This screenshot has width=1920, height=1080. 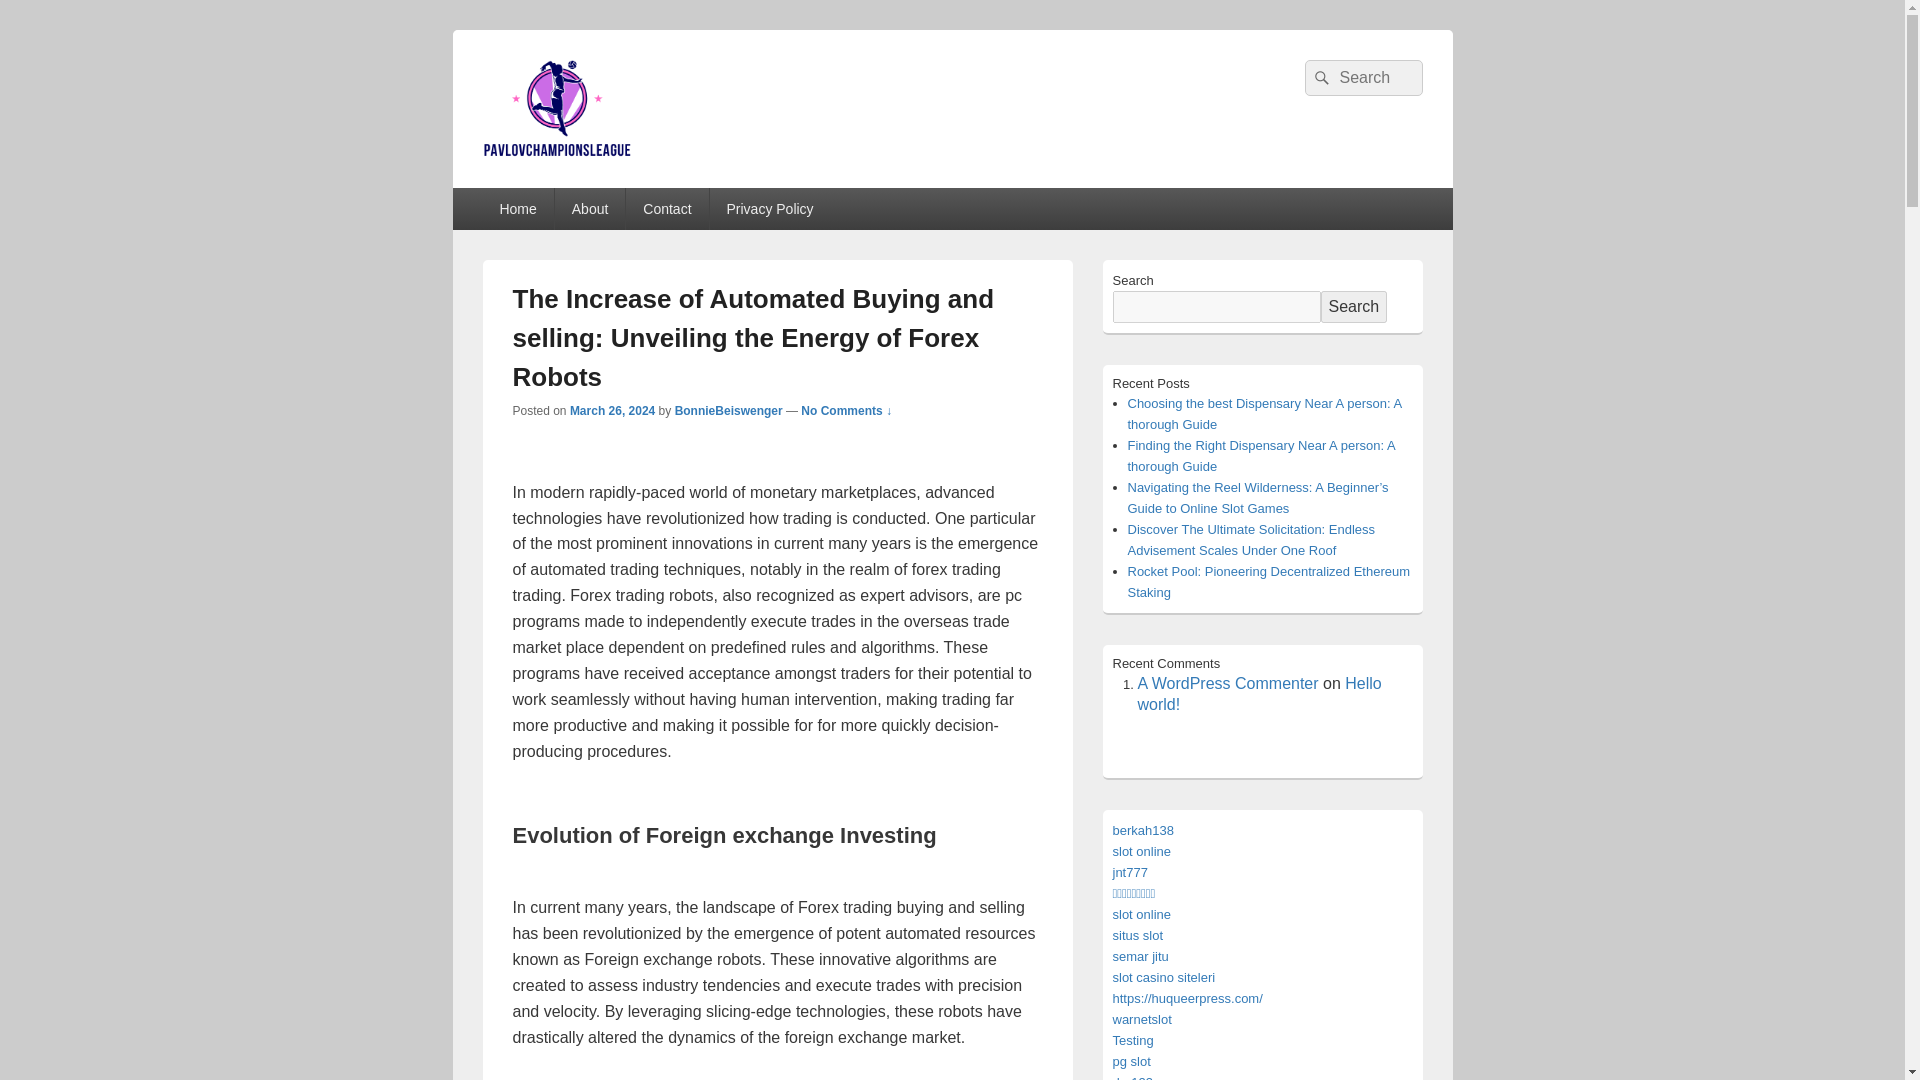 I want to click on Search, so click(x=1353, y=306).